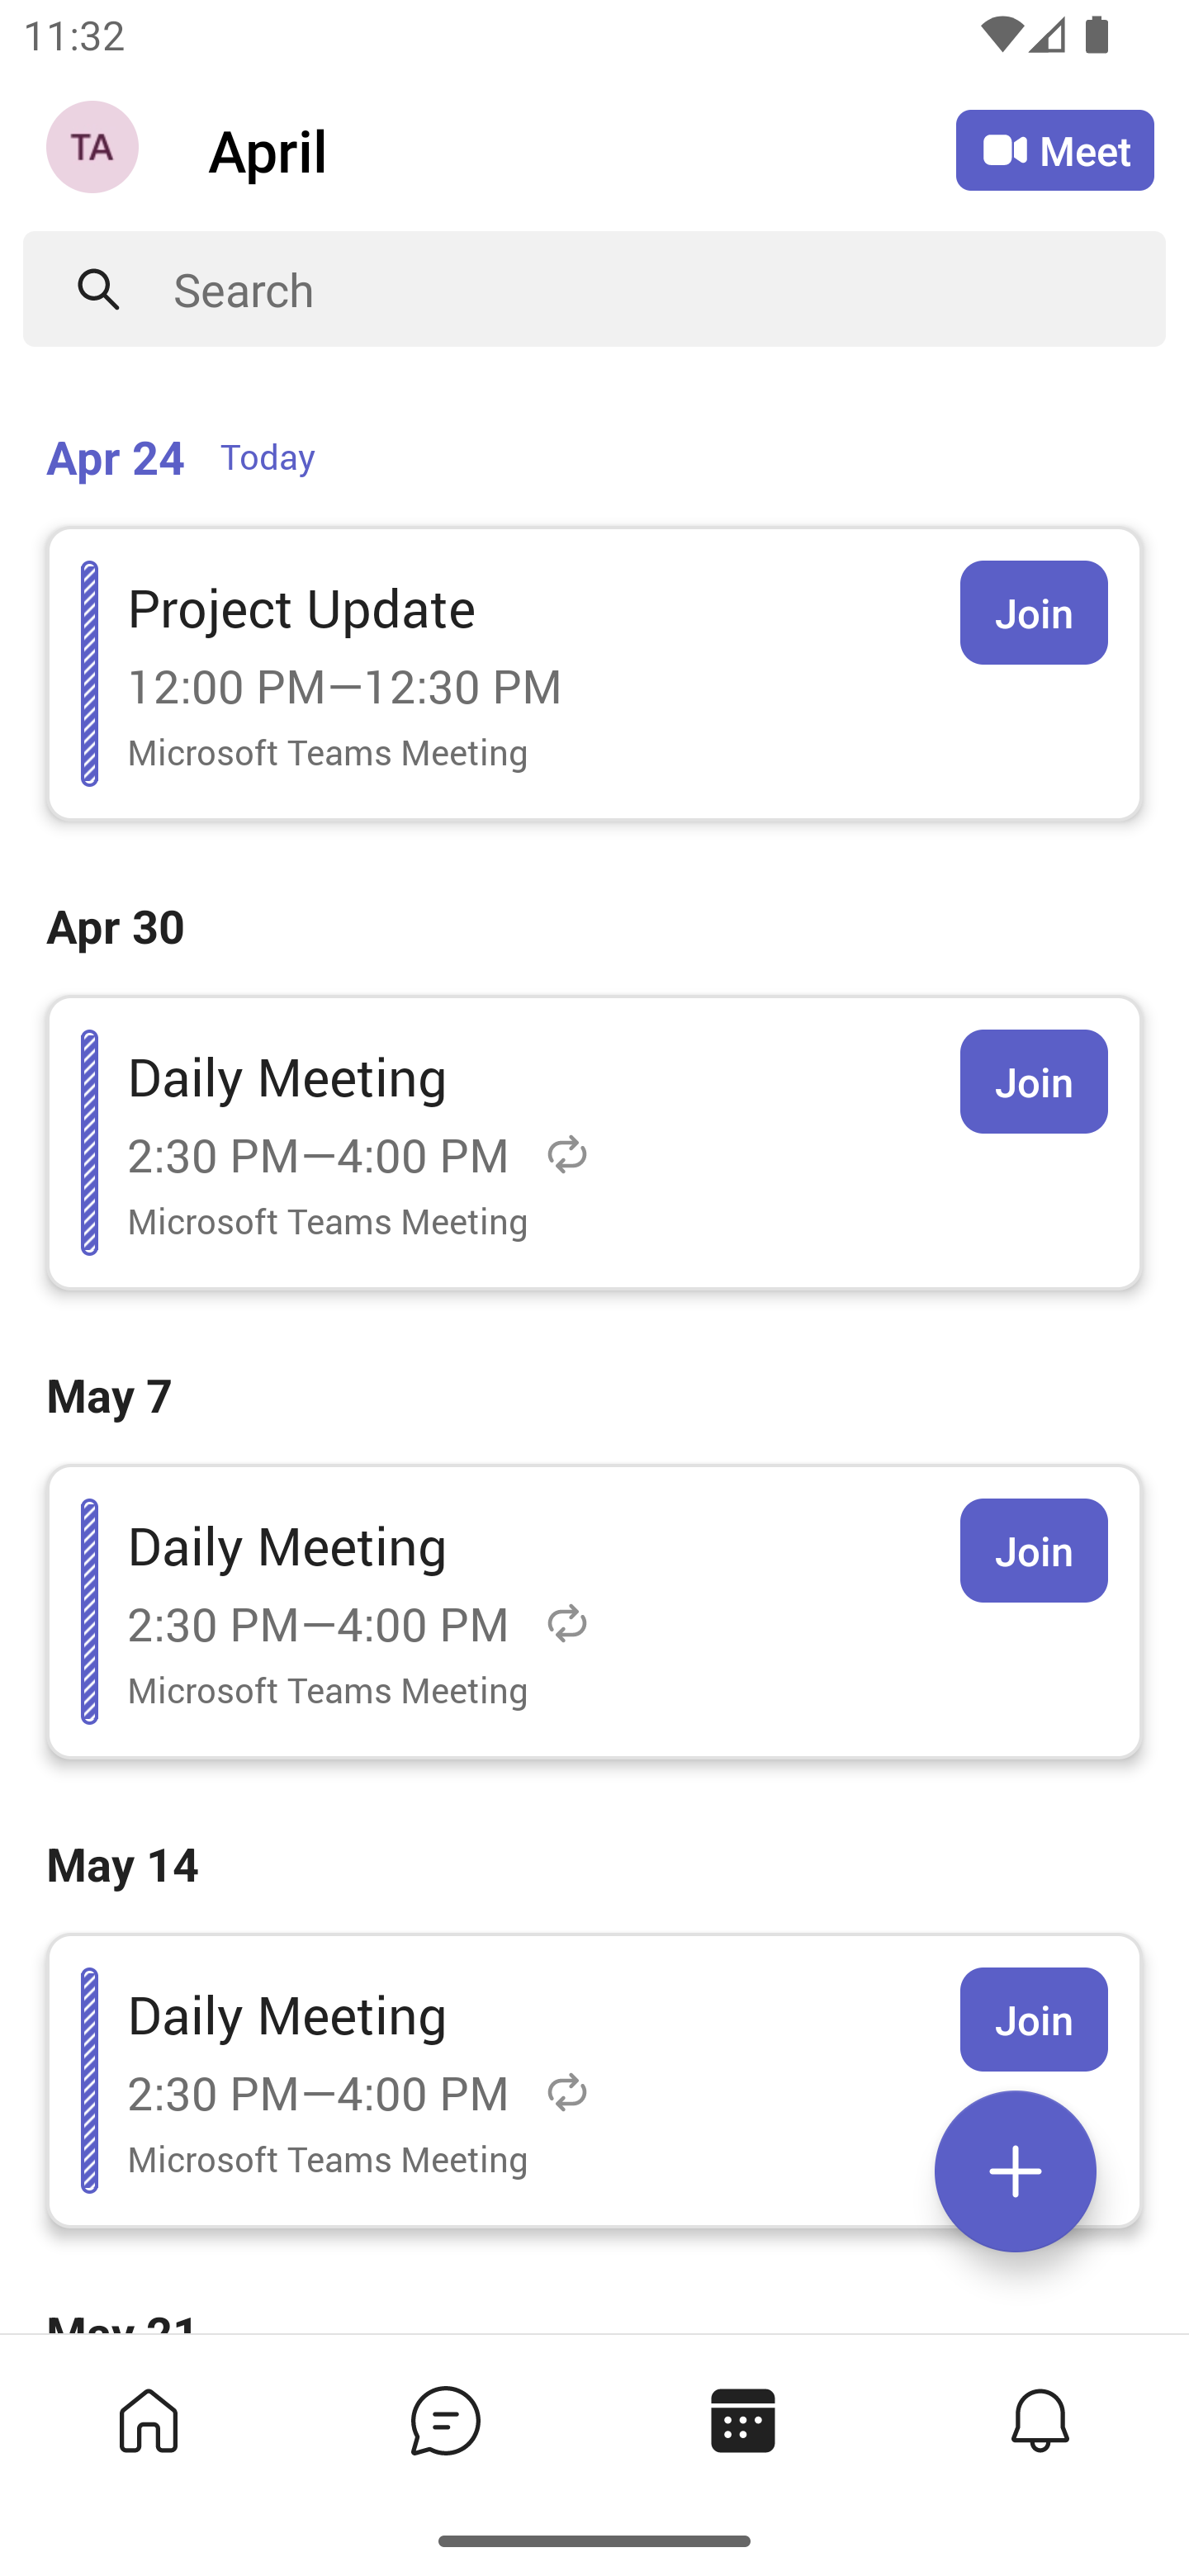 Image resolution: width=1189 pixels, height=2576 pixels. What do you see at coordinates (743, 2419) in the screenshot?
I see `Calendar tab, 3 of 4` at bounding box center [743, 2419].